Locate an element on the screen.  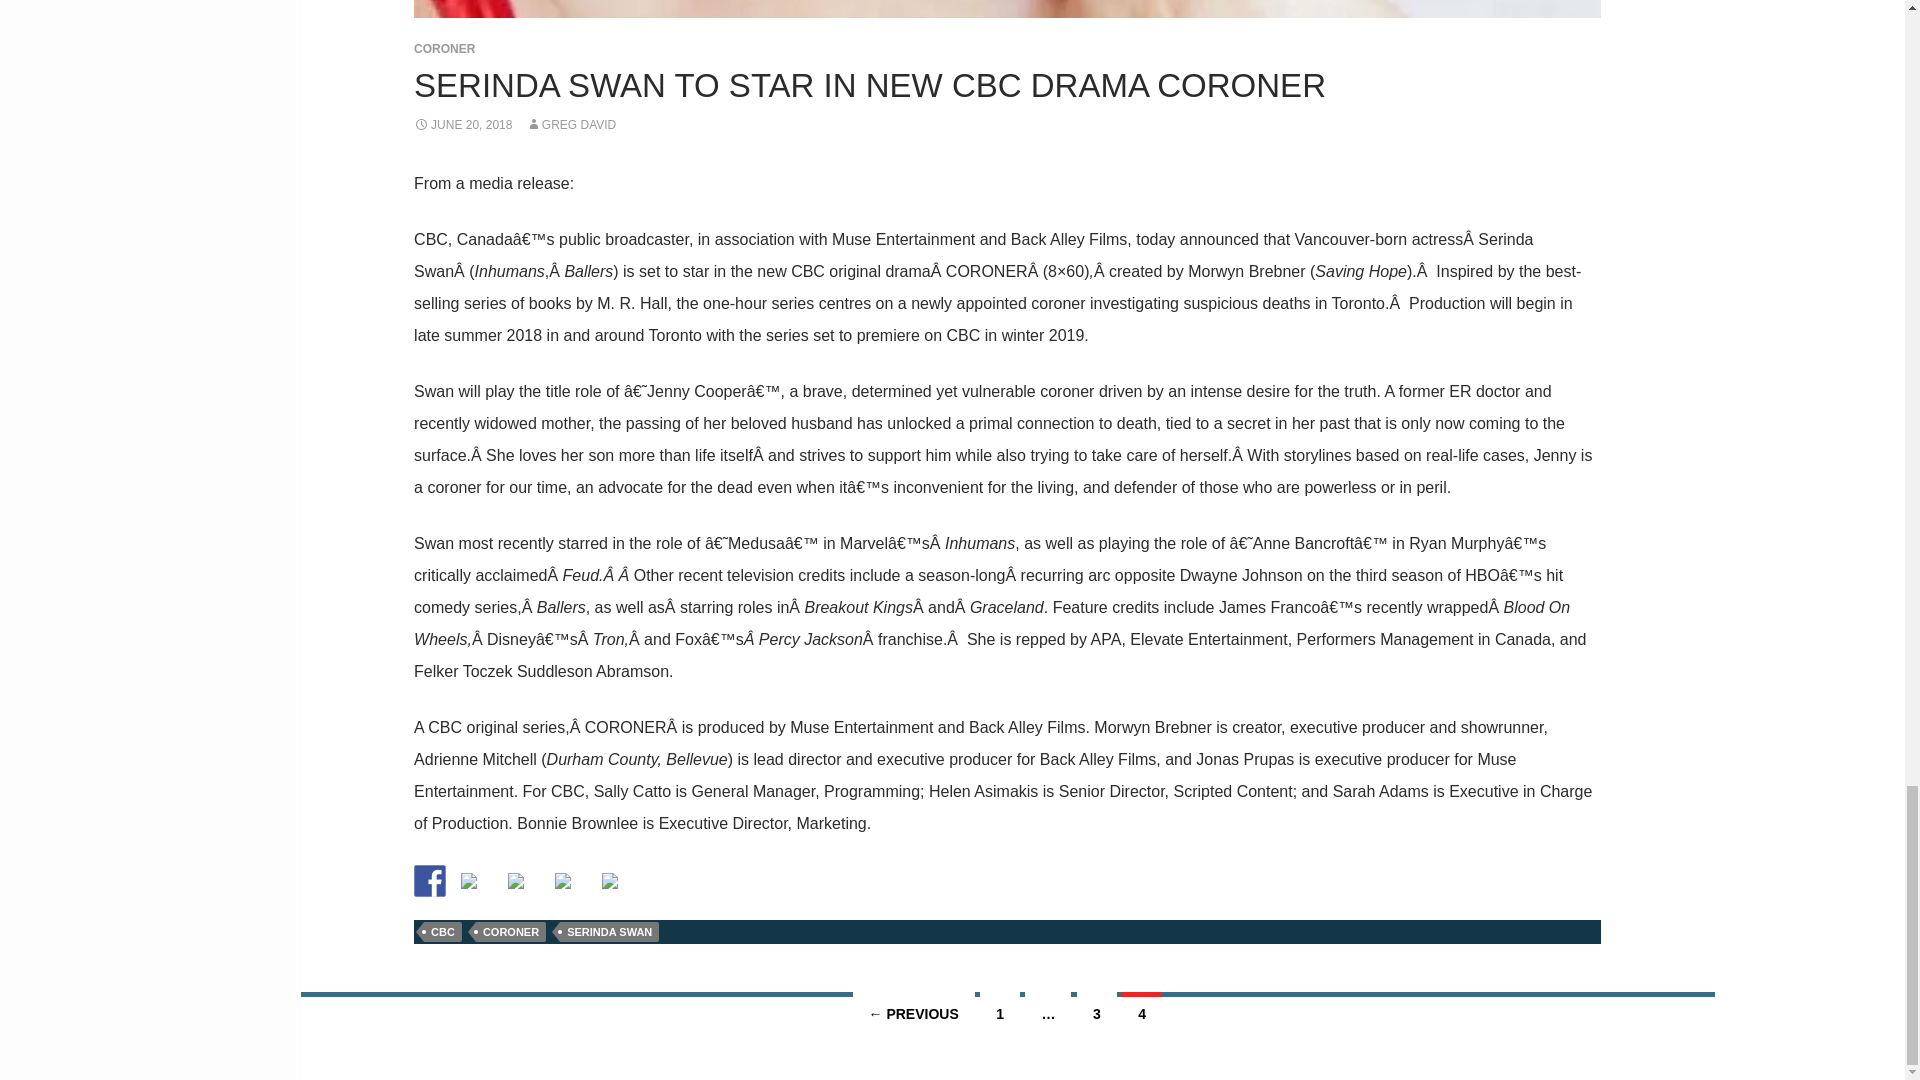
SERINDA SWAN TO STAR IN NEW CBC DRAMA CORONER is located at coordinates (870, 84).